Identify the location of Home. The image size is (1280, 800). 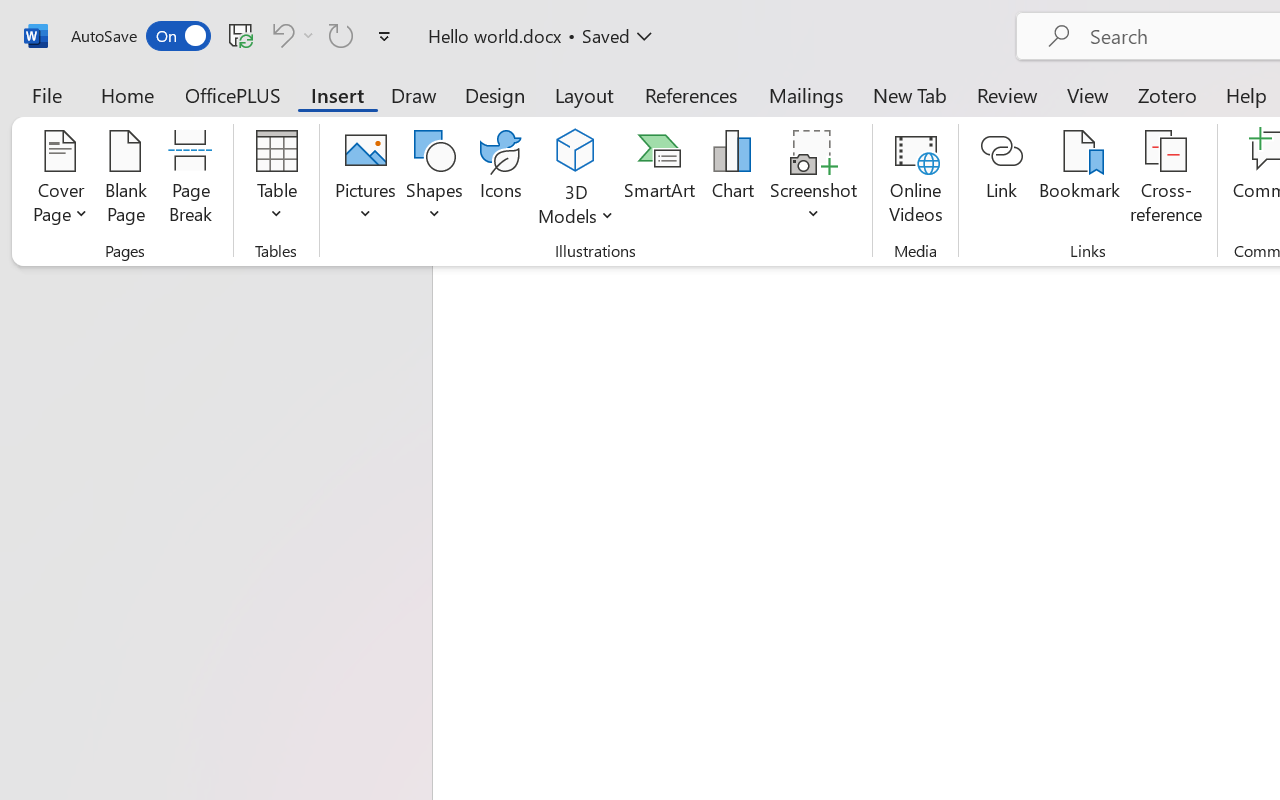
(128, 94).